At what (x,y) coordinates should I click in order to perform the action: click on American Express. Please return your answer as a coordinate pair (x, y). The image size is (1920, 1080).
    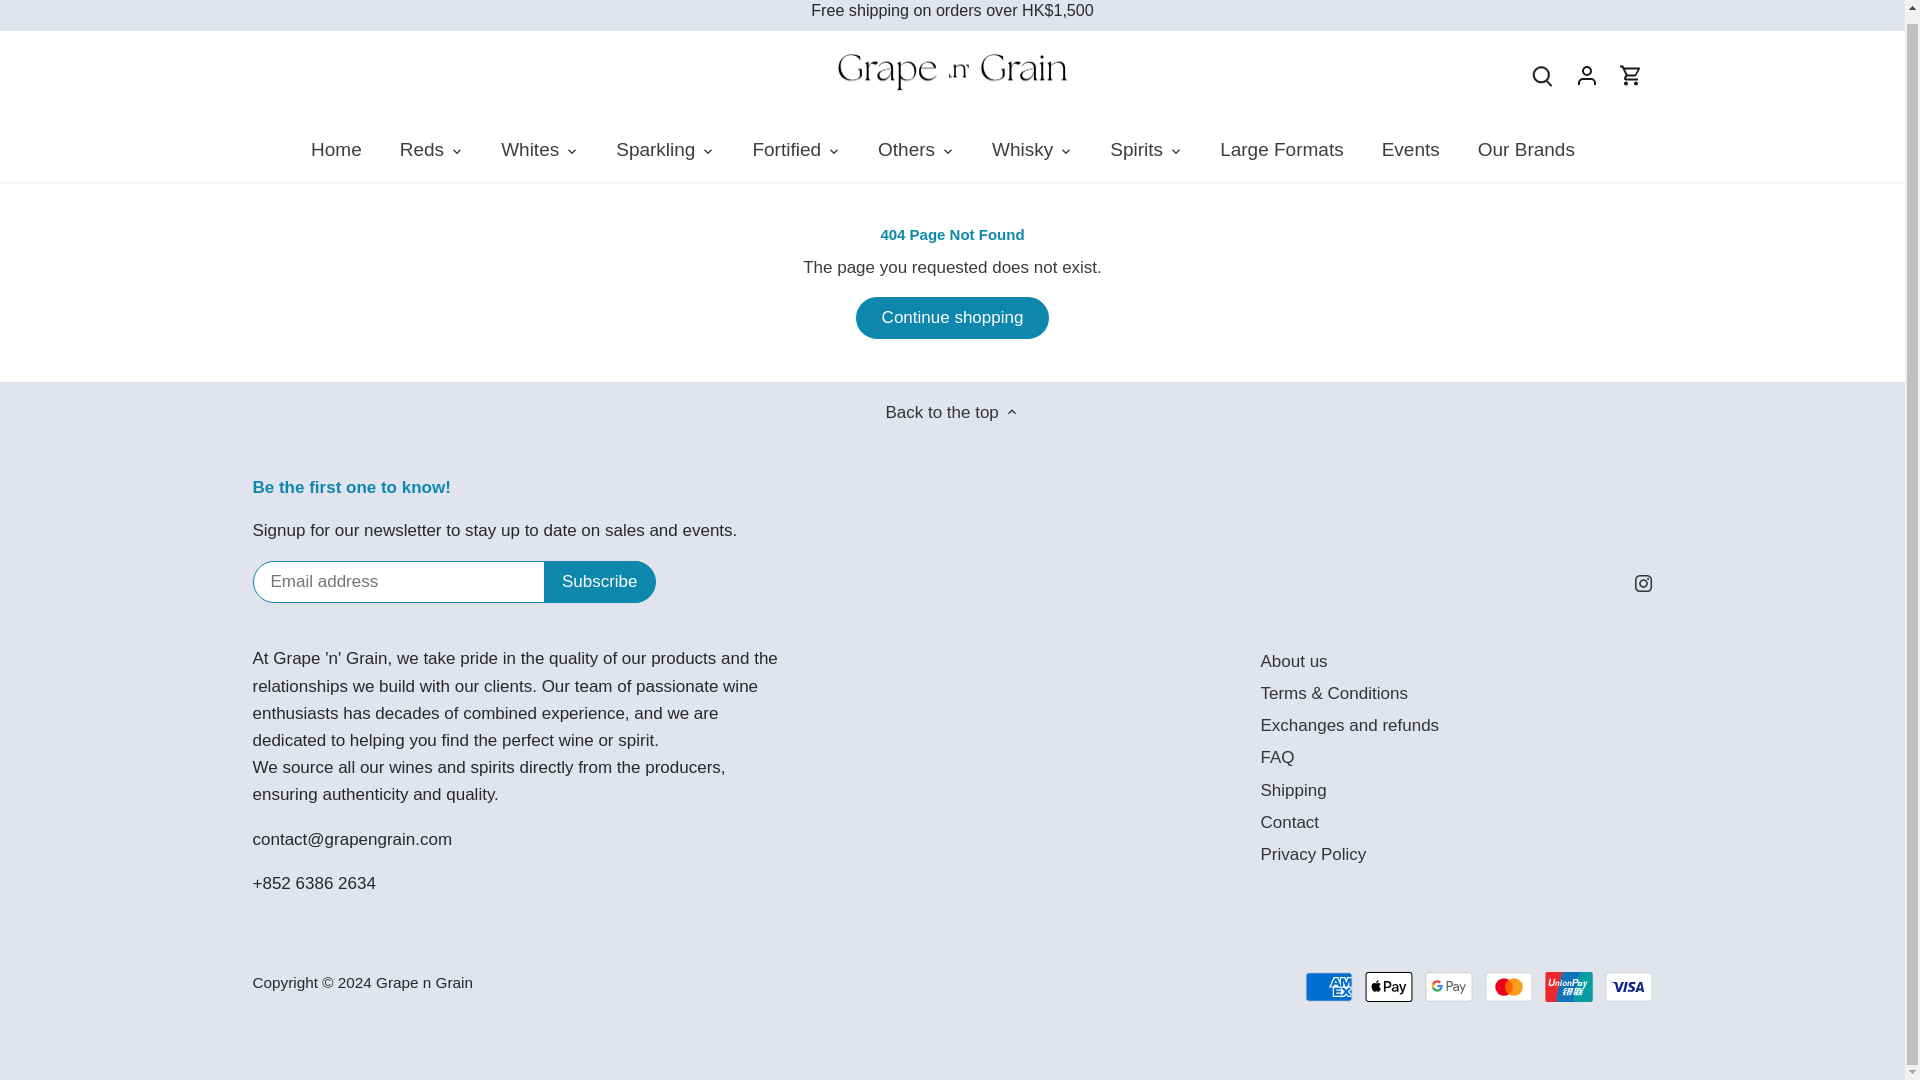
    Looking at the image, I should click on (1329, 987).